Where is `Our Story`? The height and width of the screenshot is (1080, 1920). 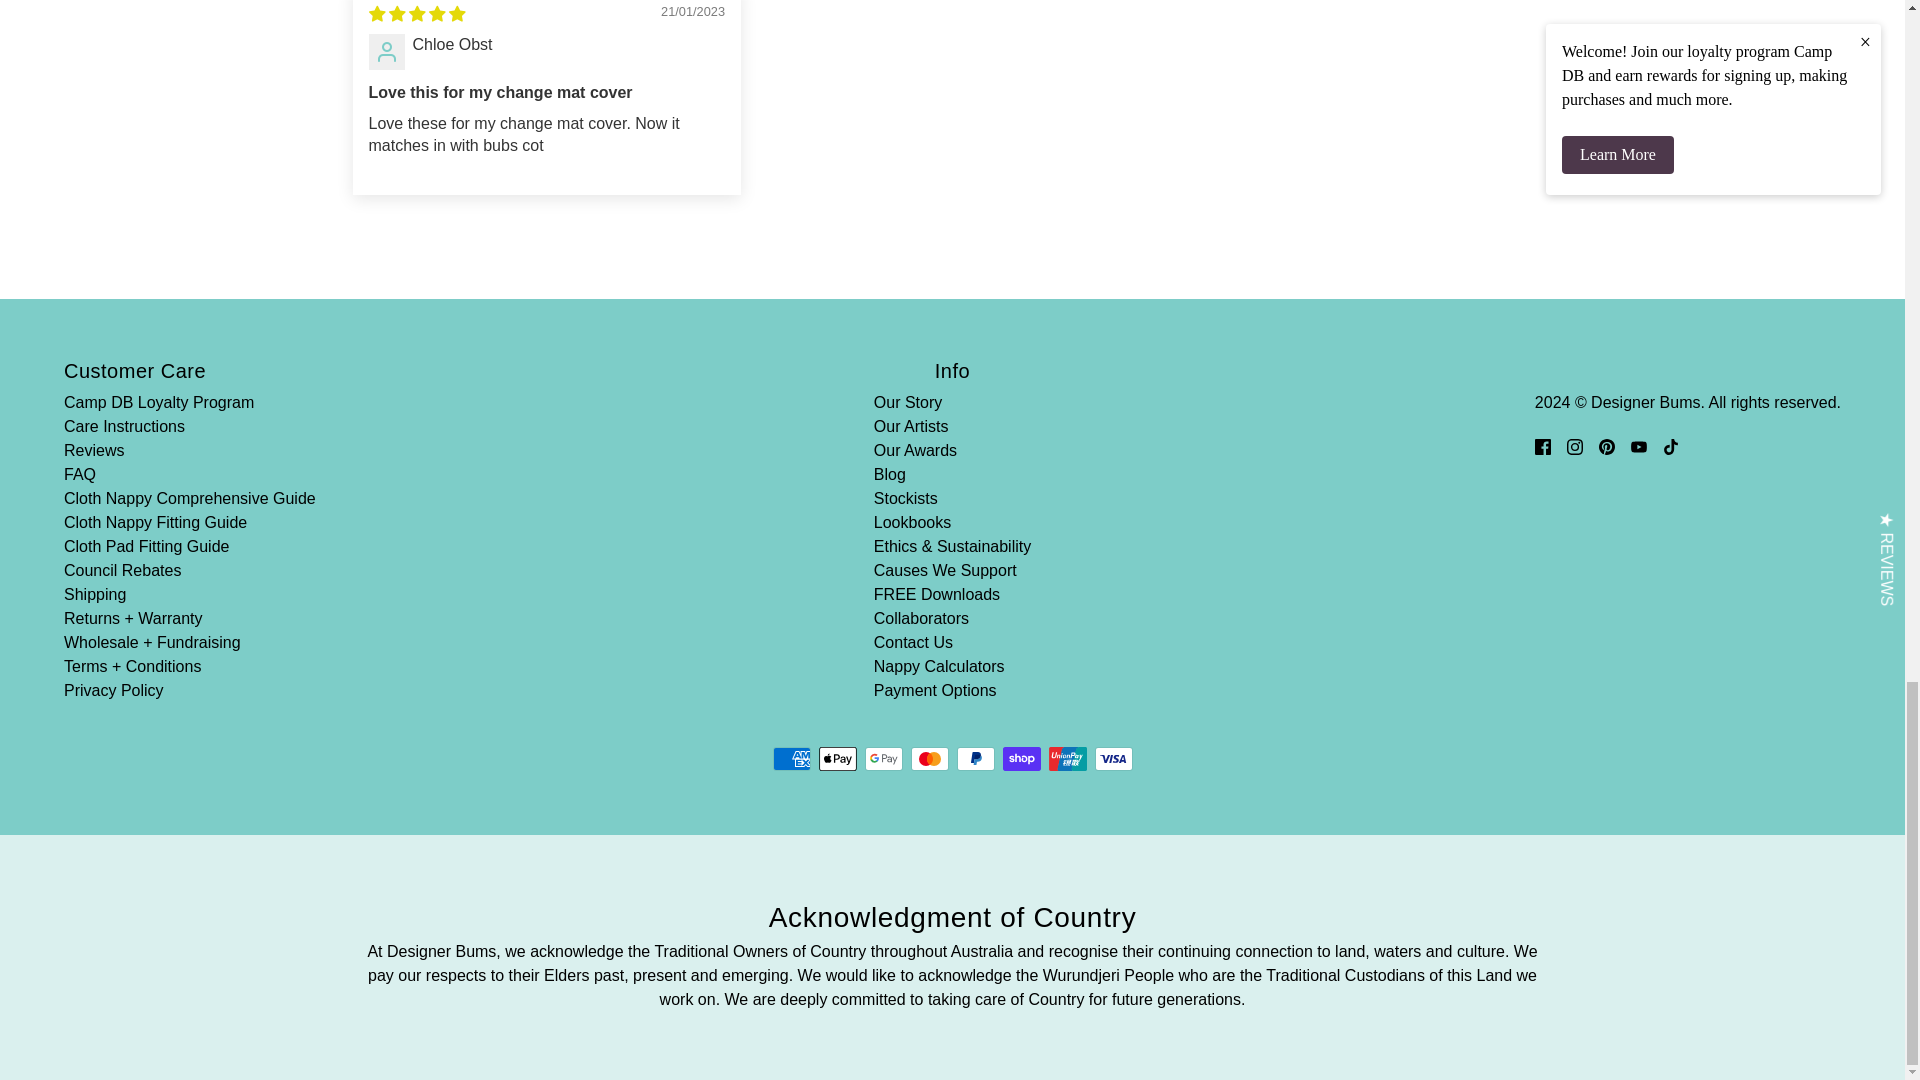 Our Story is located at coordinates (908, 402).